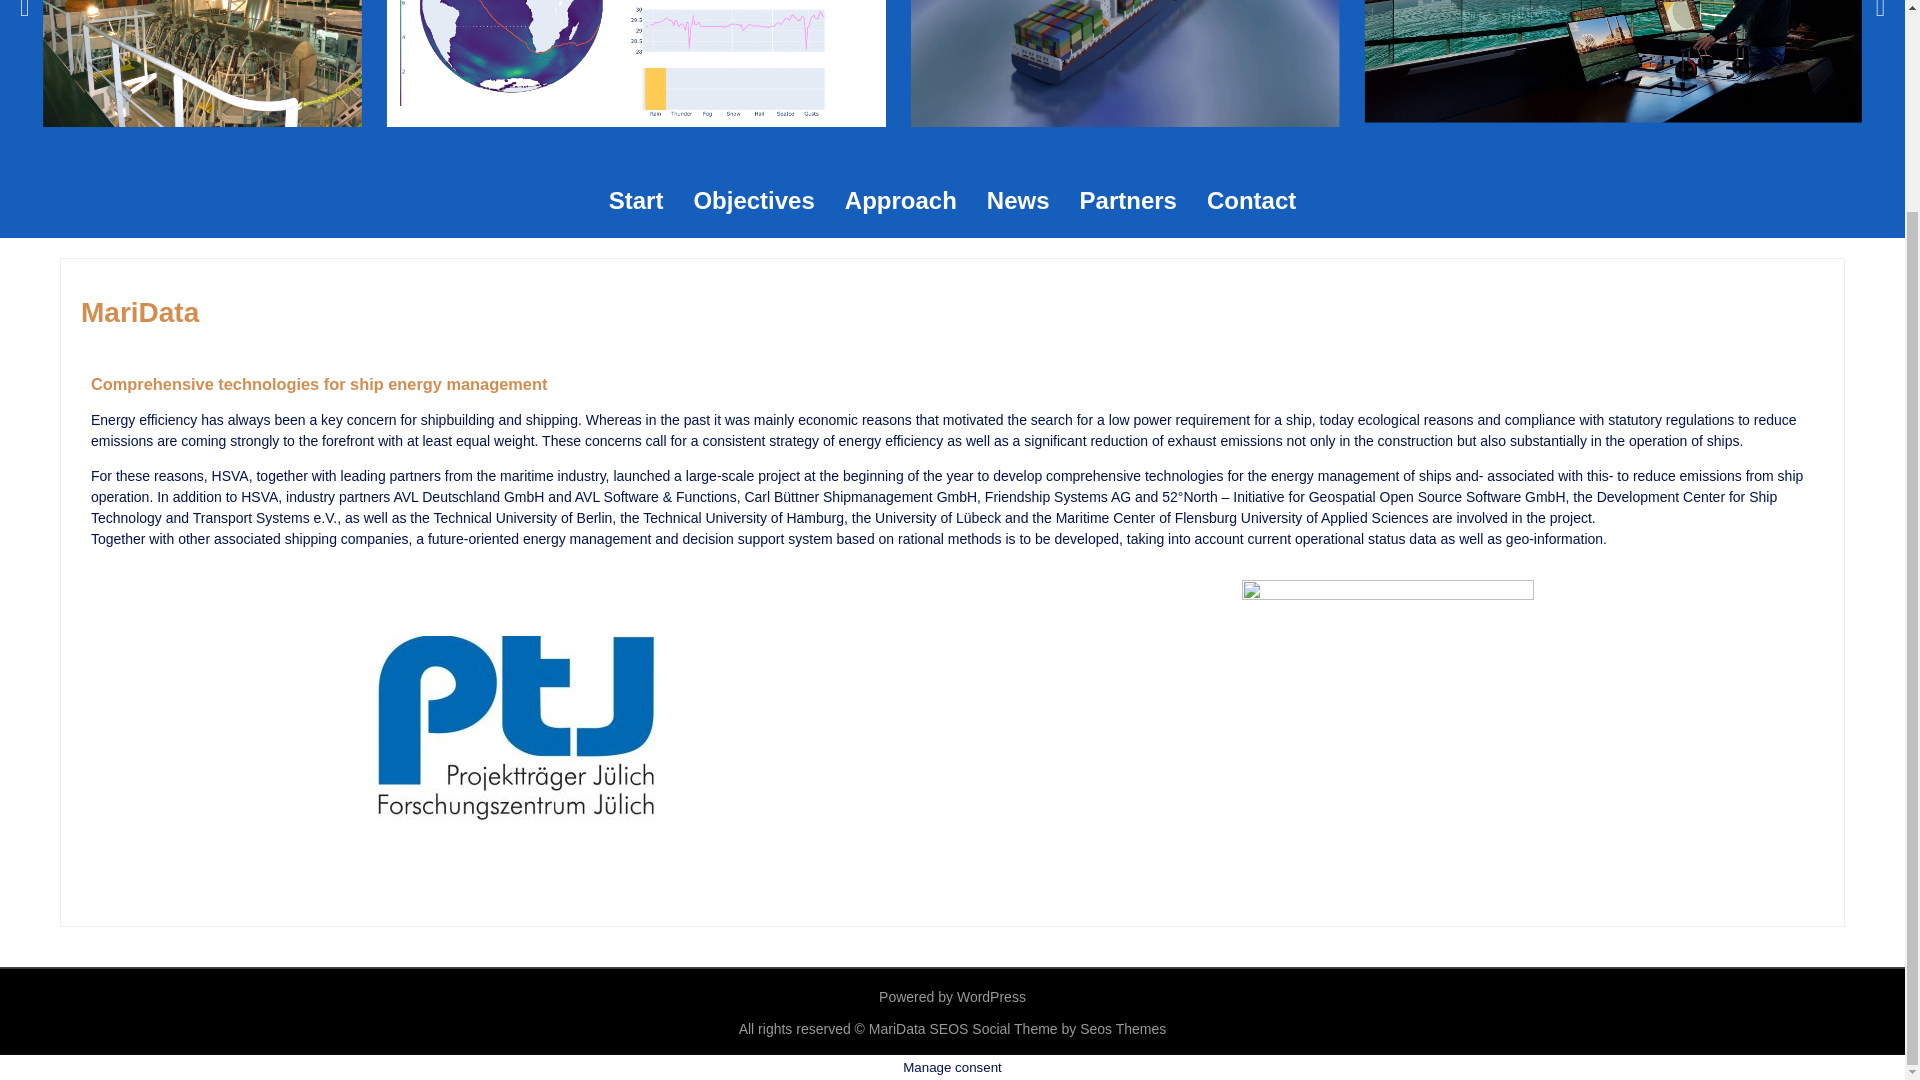 Image resolution: width=1920 pixels, height=1080 pixels. Describe the element at coordinates (1048, 1028) in the screenshot. I see `Seos Theme - SEOS Social` at that location.